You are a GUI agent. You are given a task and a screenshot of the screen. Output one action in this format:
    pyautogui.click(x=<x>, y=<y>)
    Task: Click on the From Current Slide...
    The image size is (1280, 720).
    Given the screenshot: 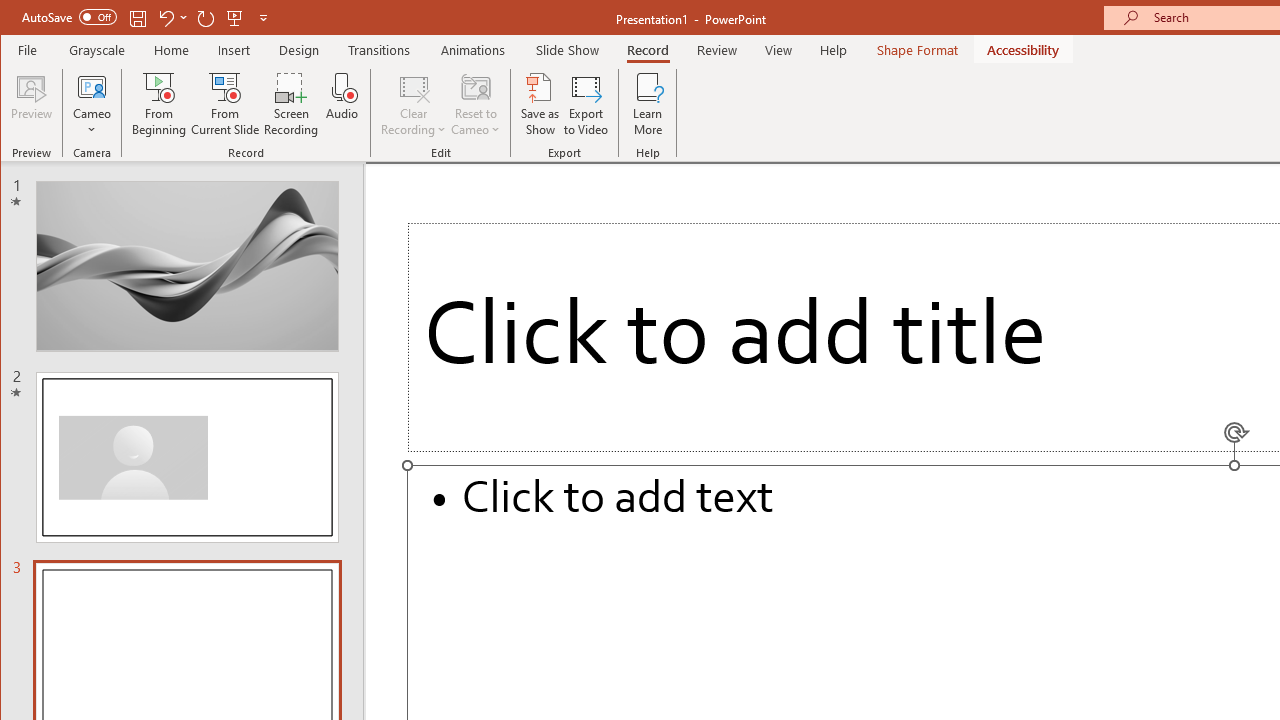 What is the action you would take?
    pyautogui.click(x=226, y=104)
    